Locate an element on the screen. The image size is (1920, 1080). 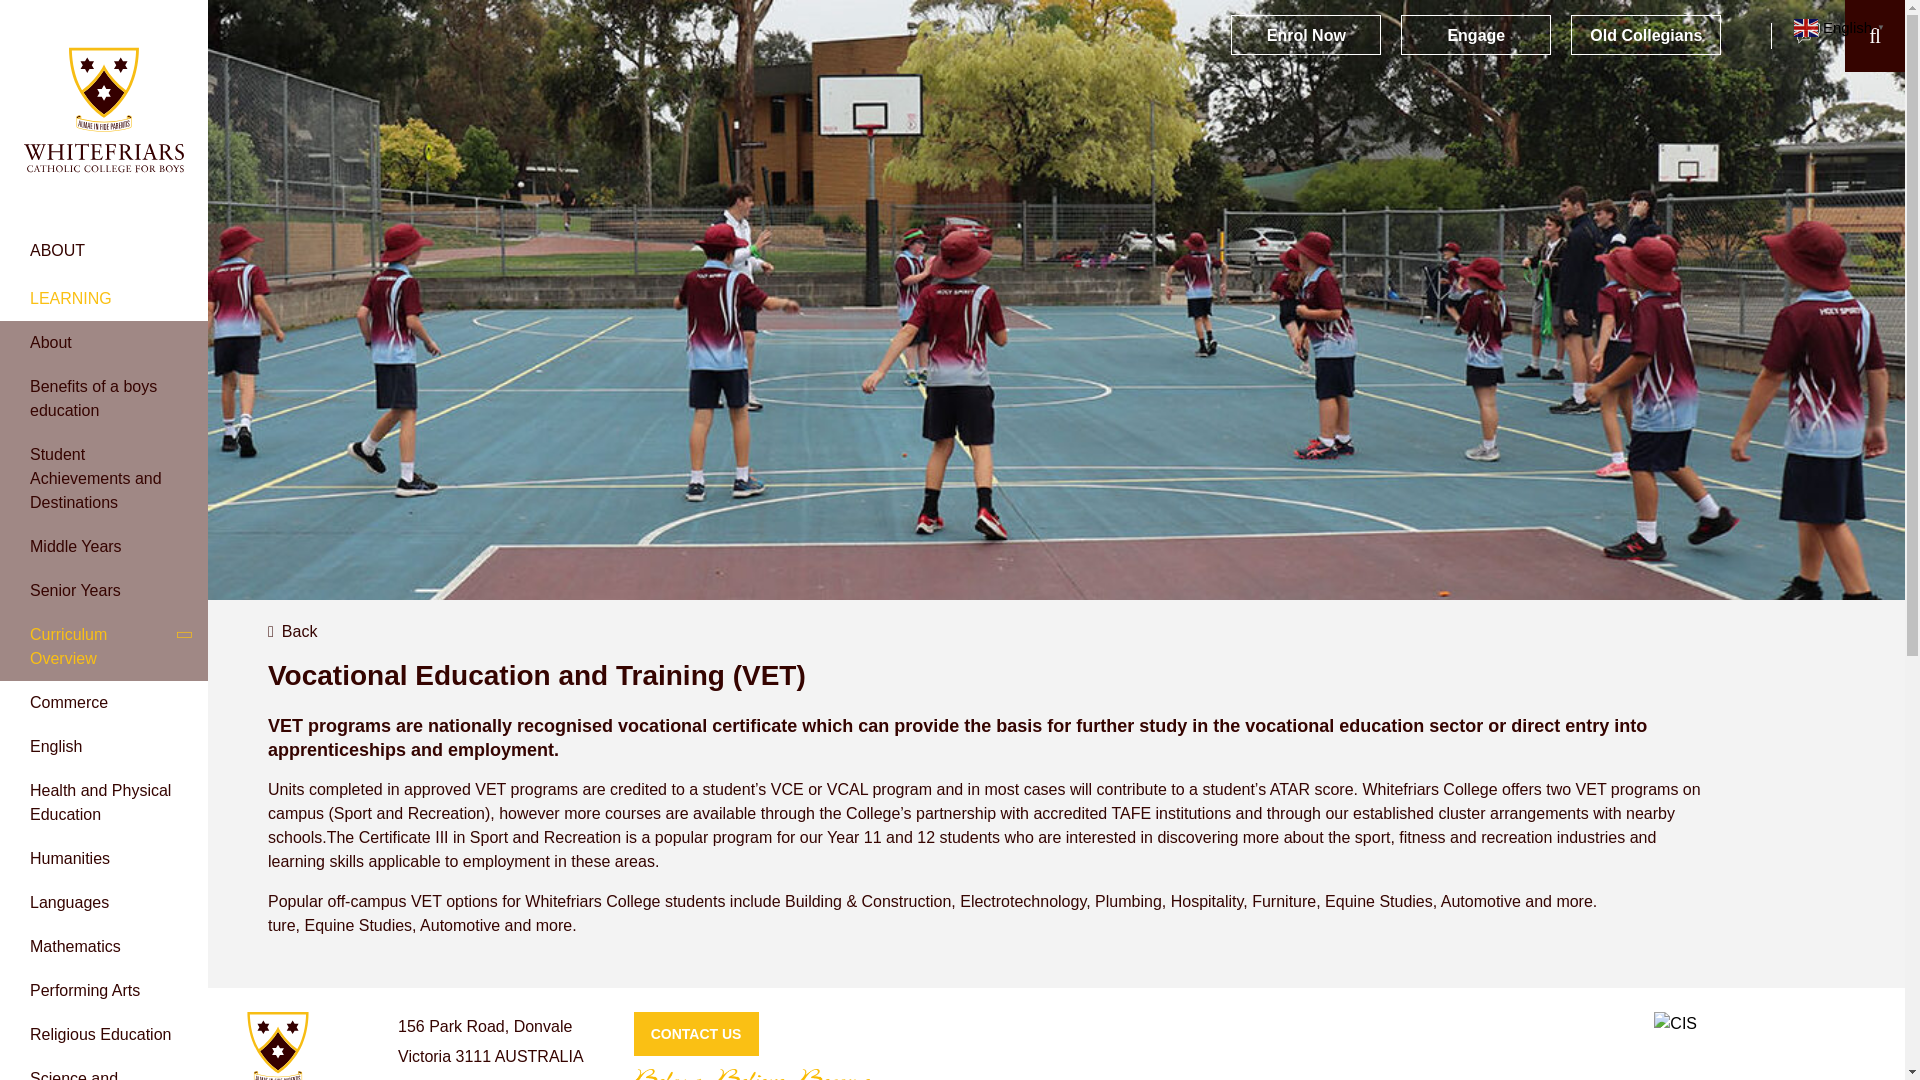
Mathematics is located at coordinates (75, 946).